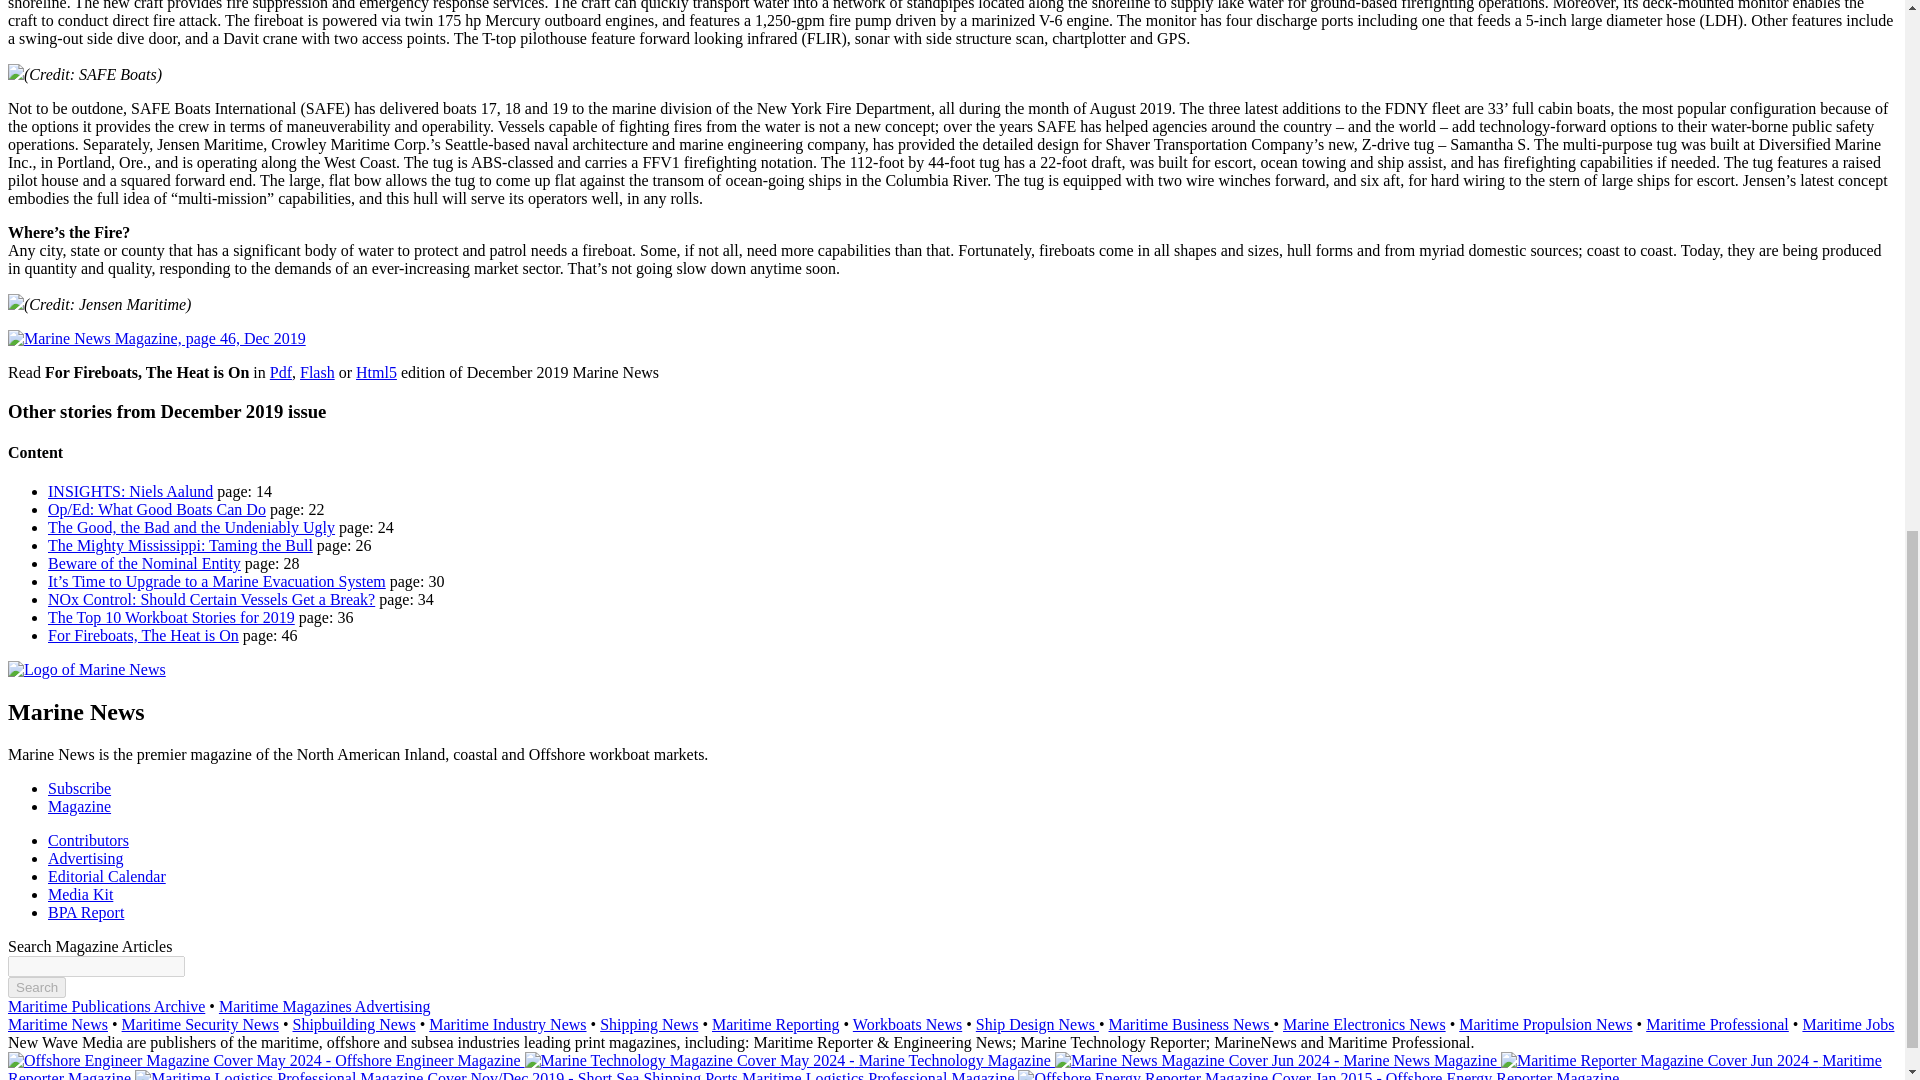 Image resolution: width=1920 pixels, height=1080 pixels. I want to click on Maritime Industry, so click(506, 1024).